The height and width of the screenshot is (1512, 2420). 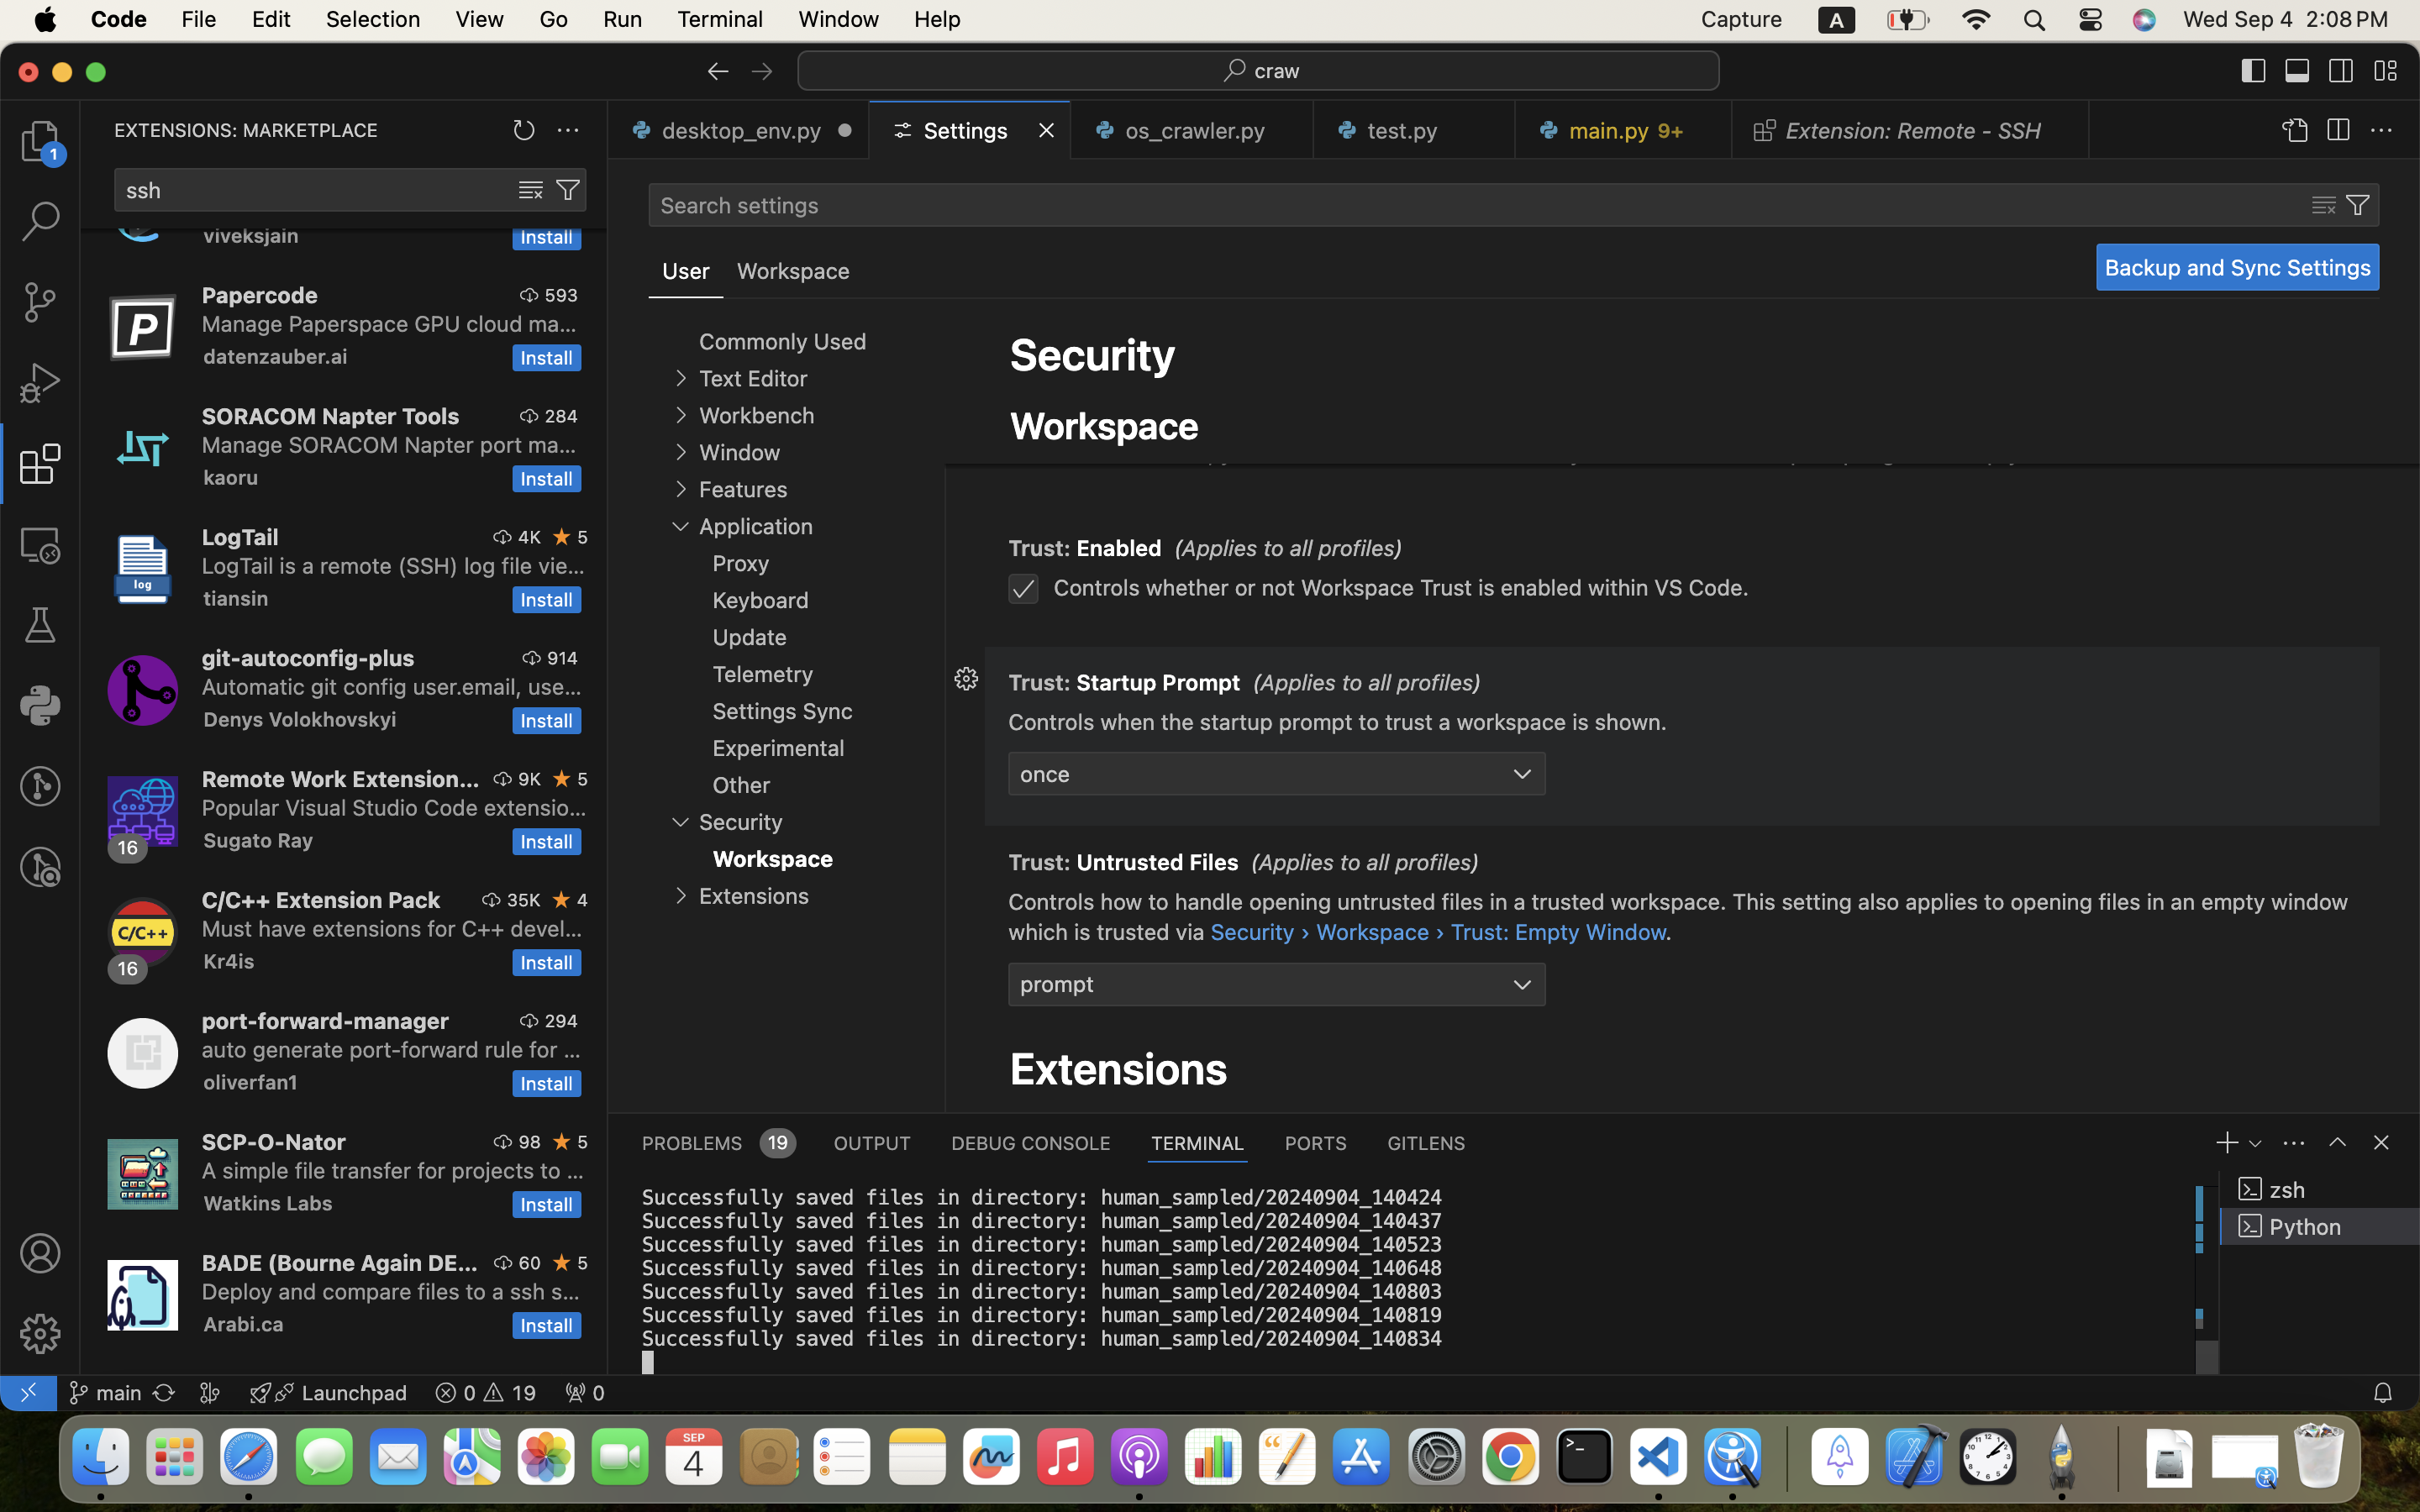 I want to click on Commonly Used, so click(x=783, y=342).